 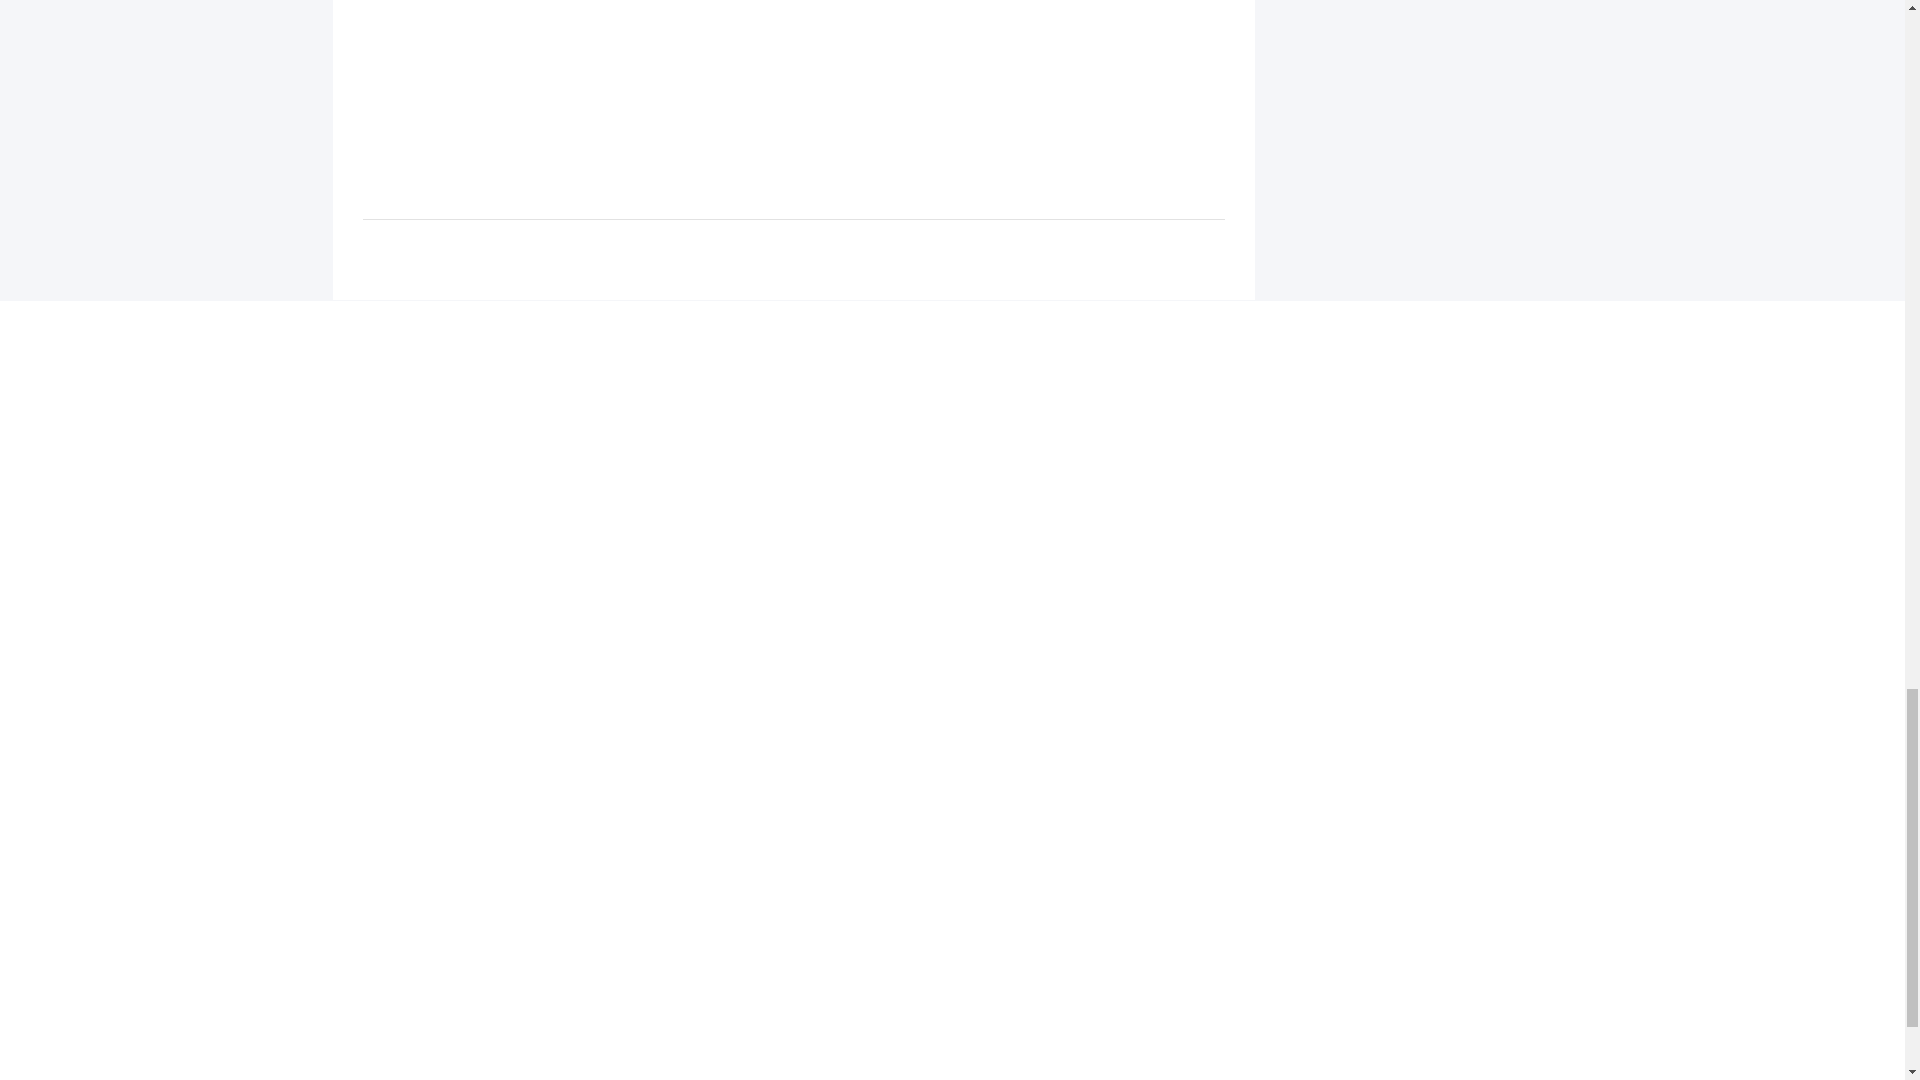 What do you see at coordinates (952, 470) in the screenshot?
I see `Eastern Mirror` at bounding box center [952, 470].